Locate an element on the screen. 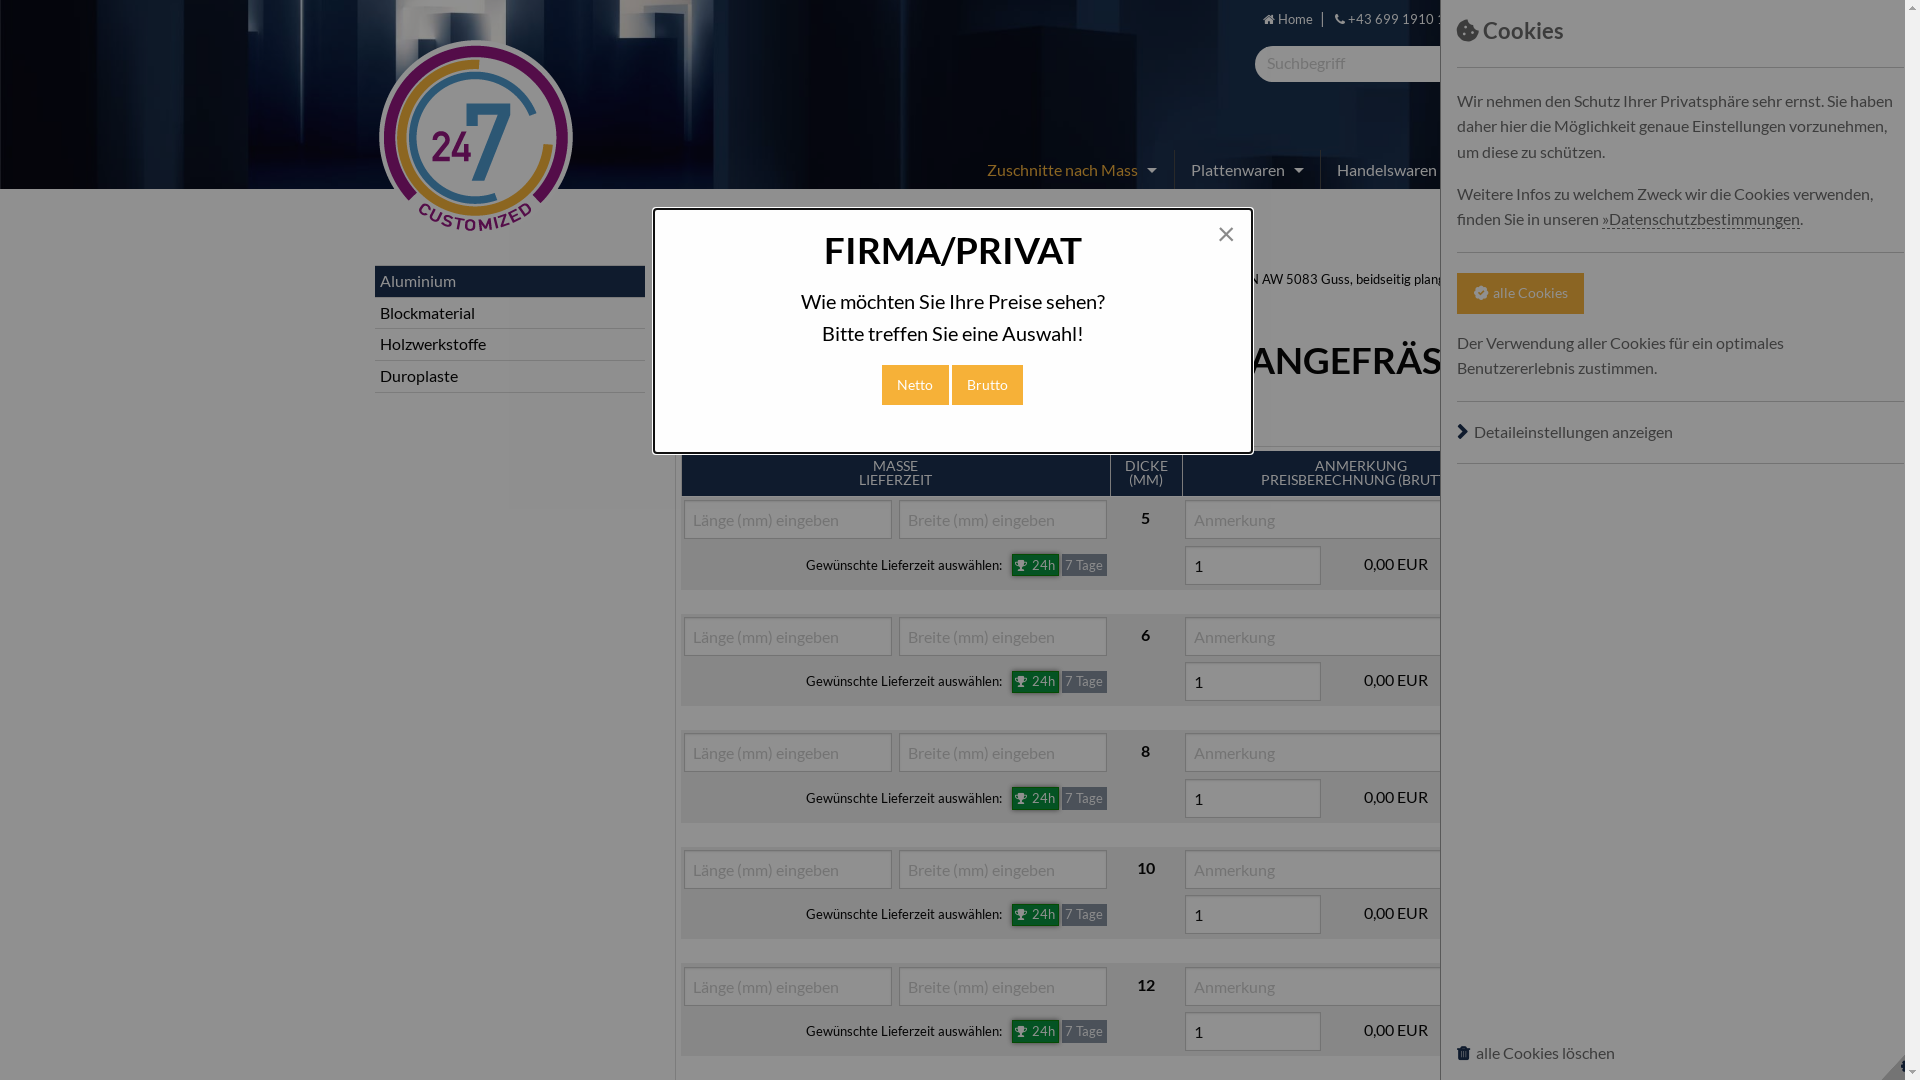 The image size is (1920, 1080). Handelswaren is located at coordinates (1391, 169).